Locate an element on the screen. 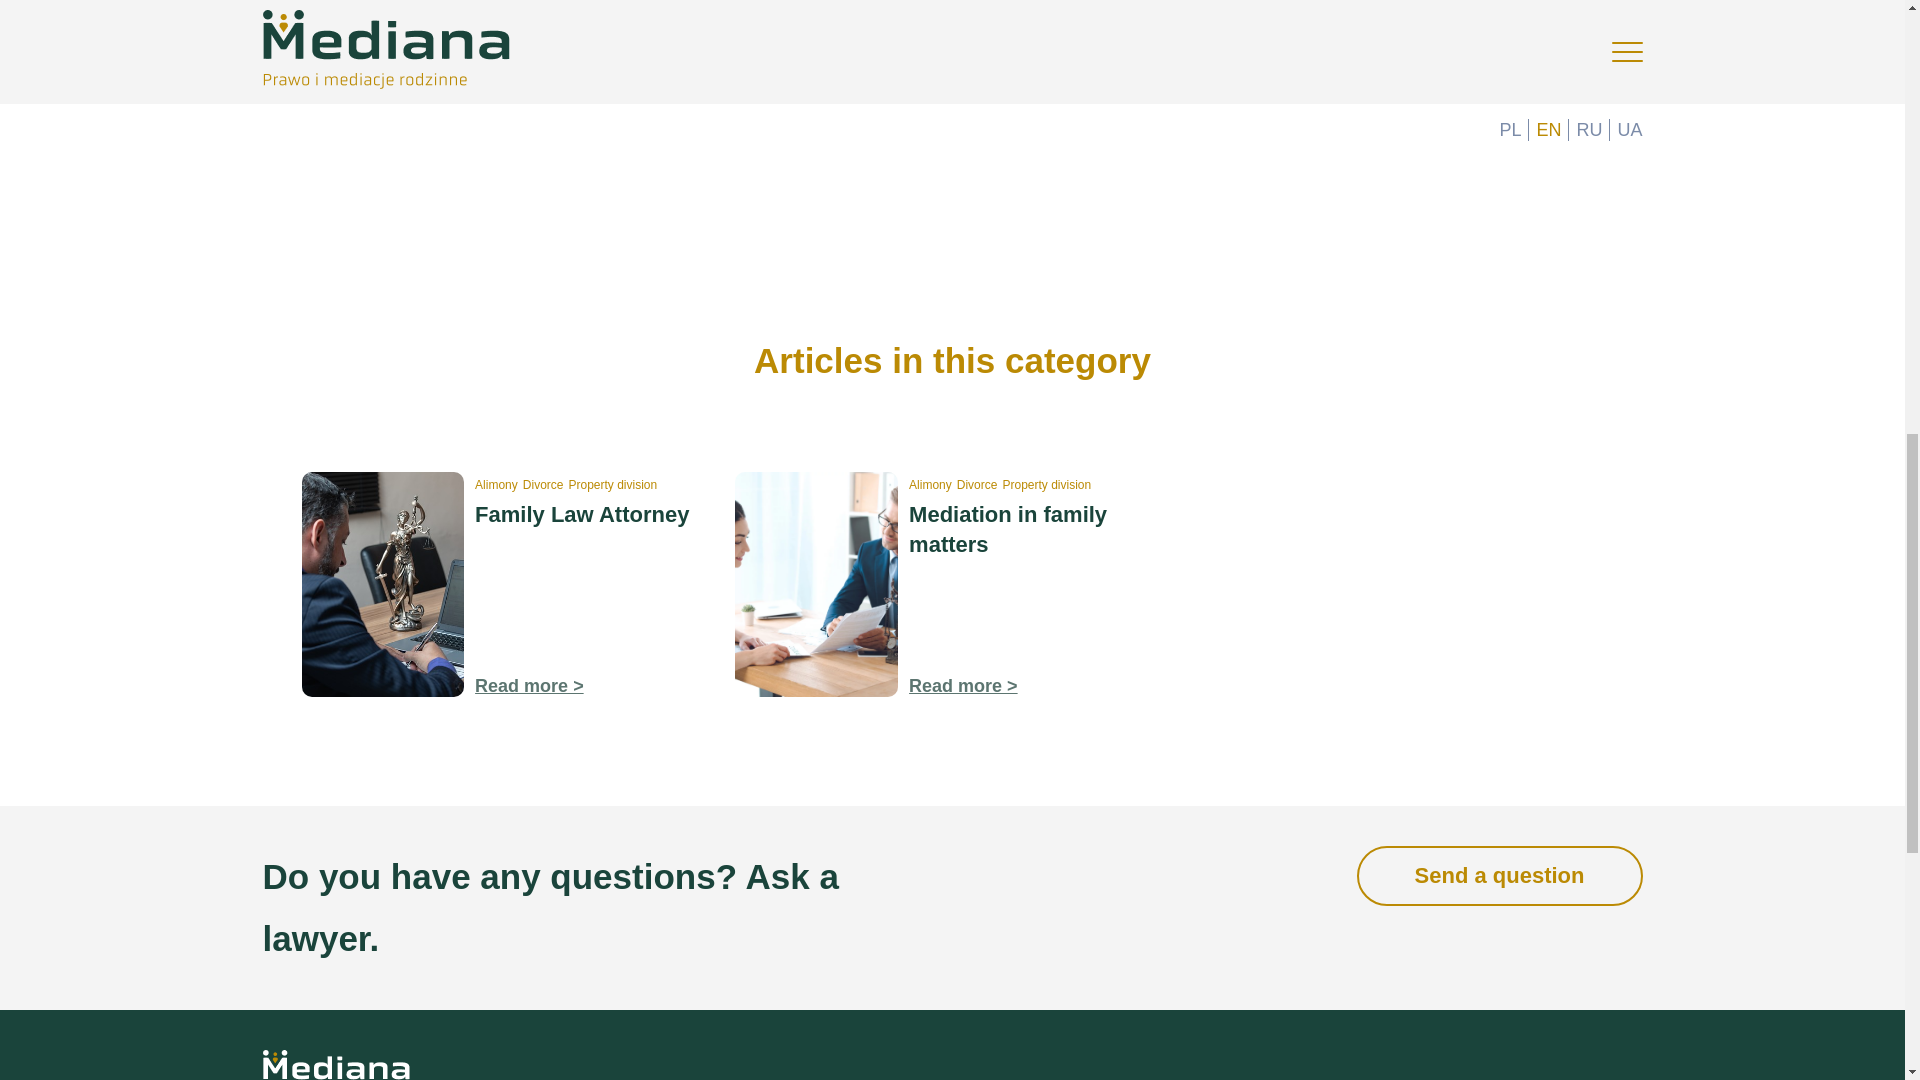 The width and height of the screenshot is (1920, 1080). Family Law Attorney is located at coordinates (528, 686).